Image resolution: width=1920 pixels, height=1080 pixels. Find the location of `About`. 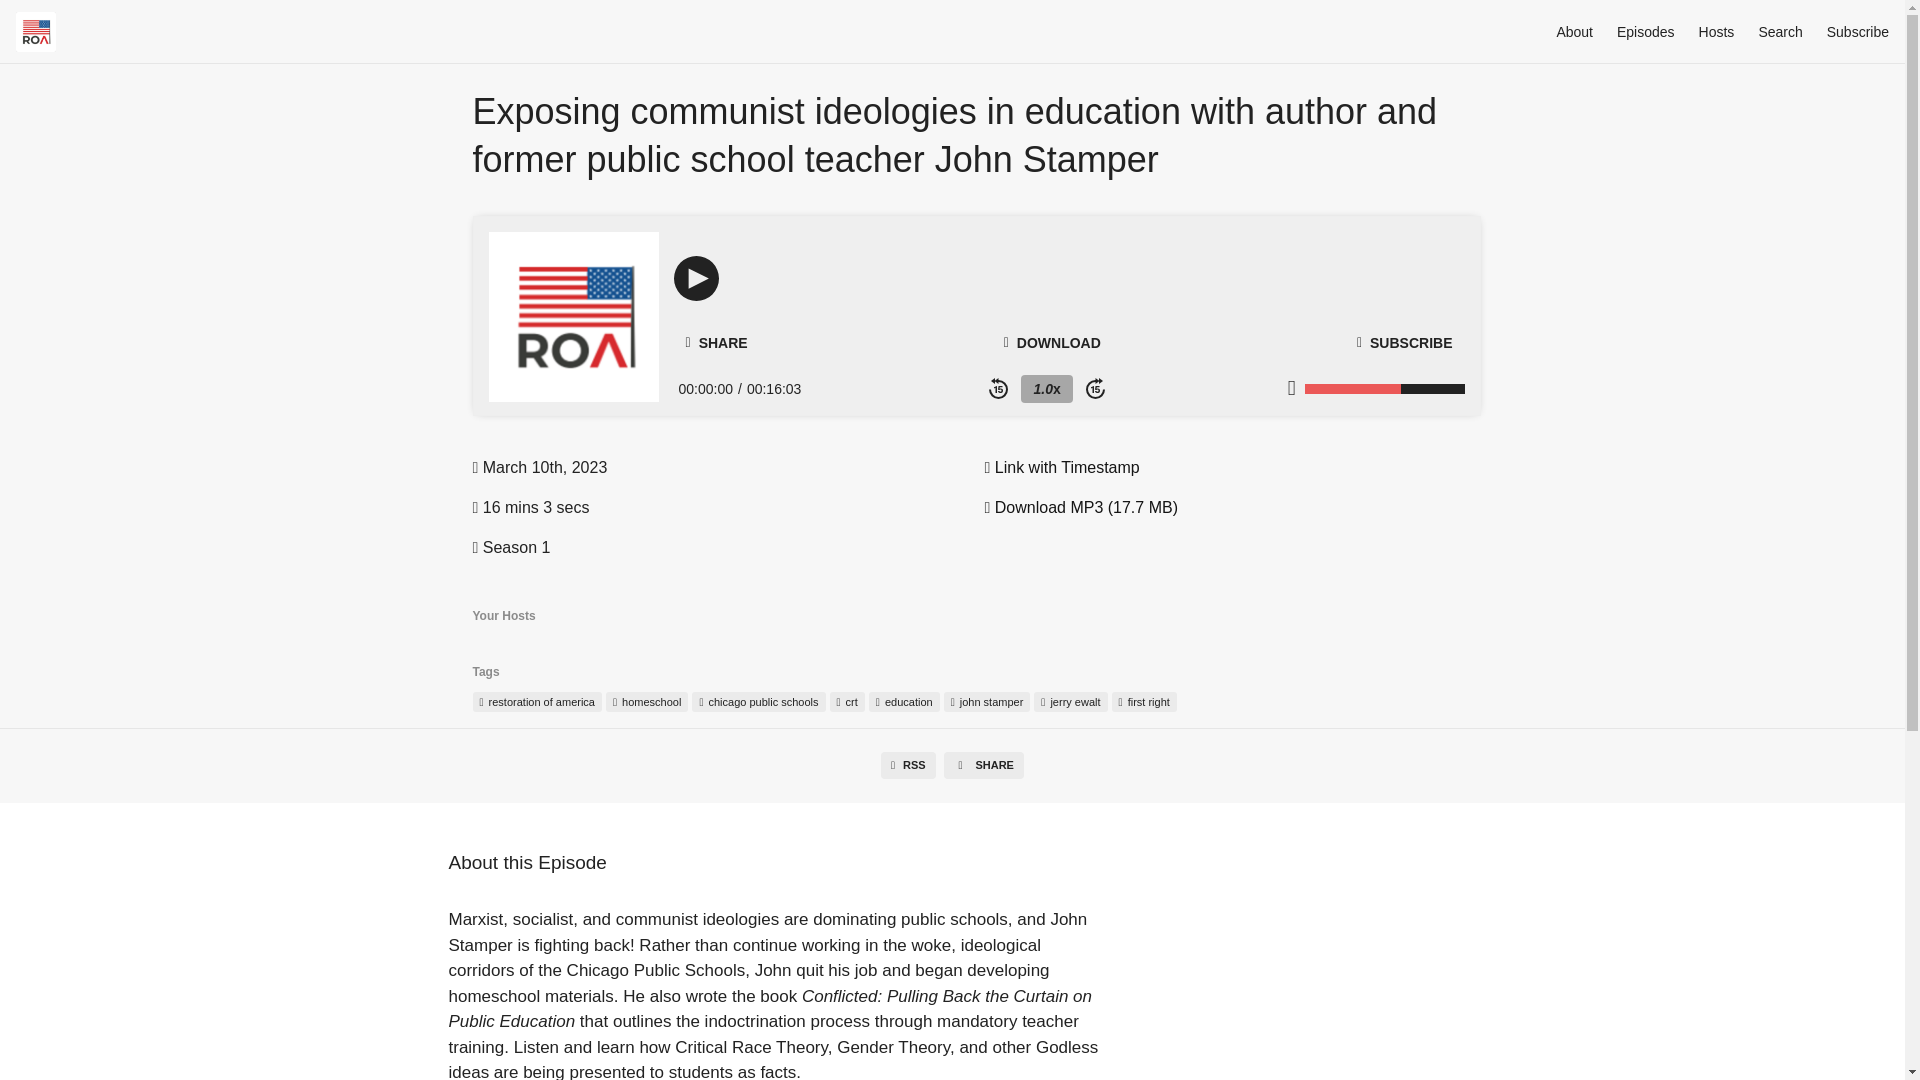

About is located at coordinates (1574, 31).